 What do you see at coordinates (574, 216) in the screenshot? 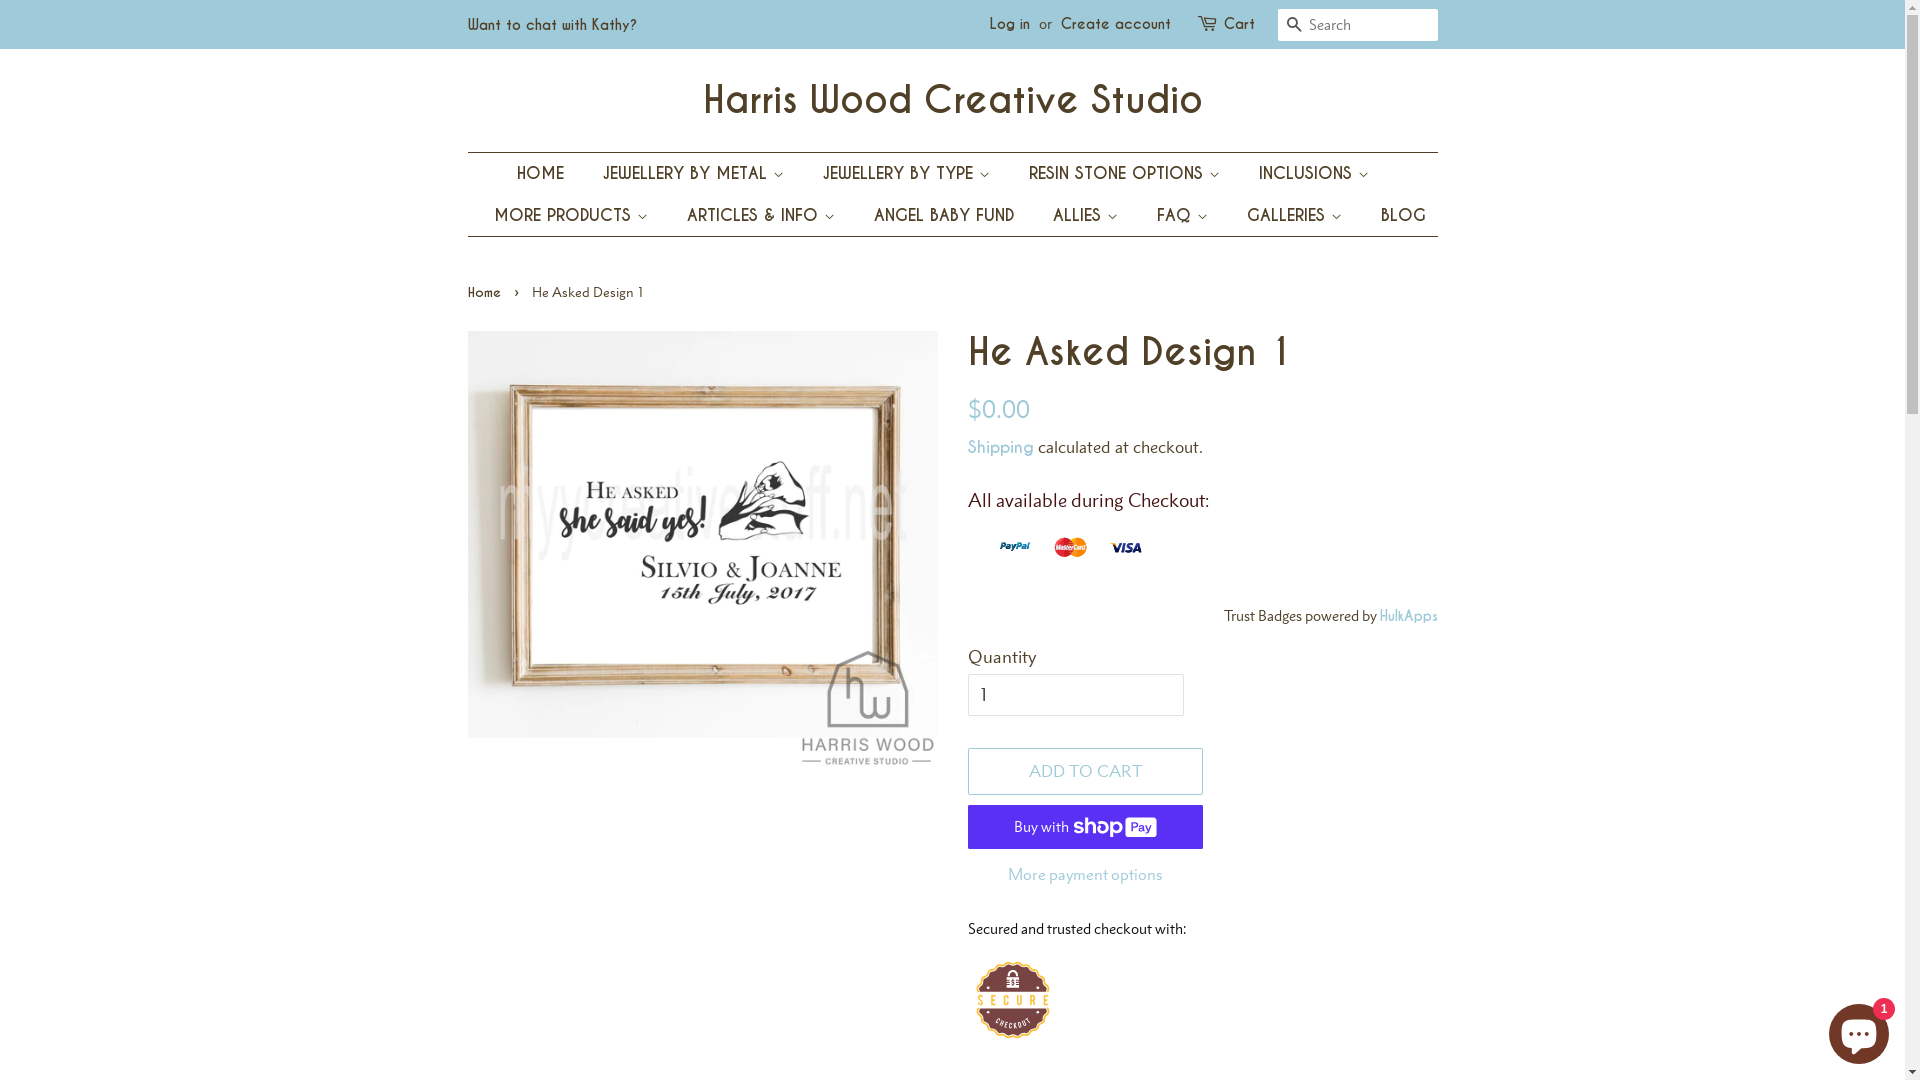
I see `MORE PRODUCTS` at bounding box center [574, 216].